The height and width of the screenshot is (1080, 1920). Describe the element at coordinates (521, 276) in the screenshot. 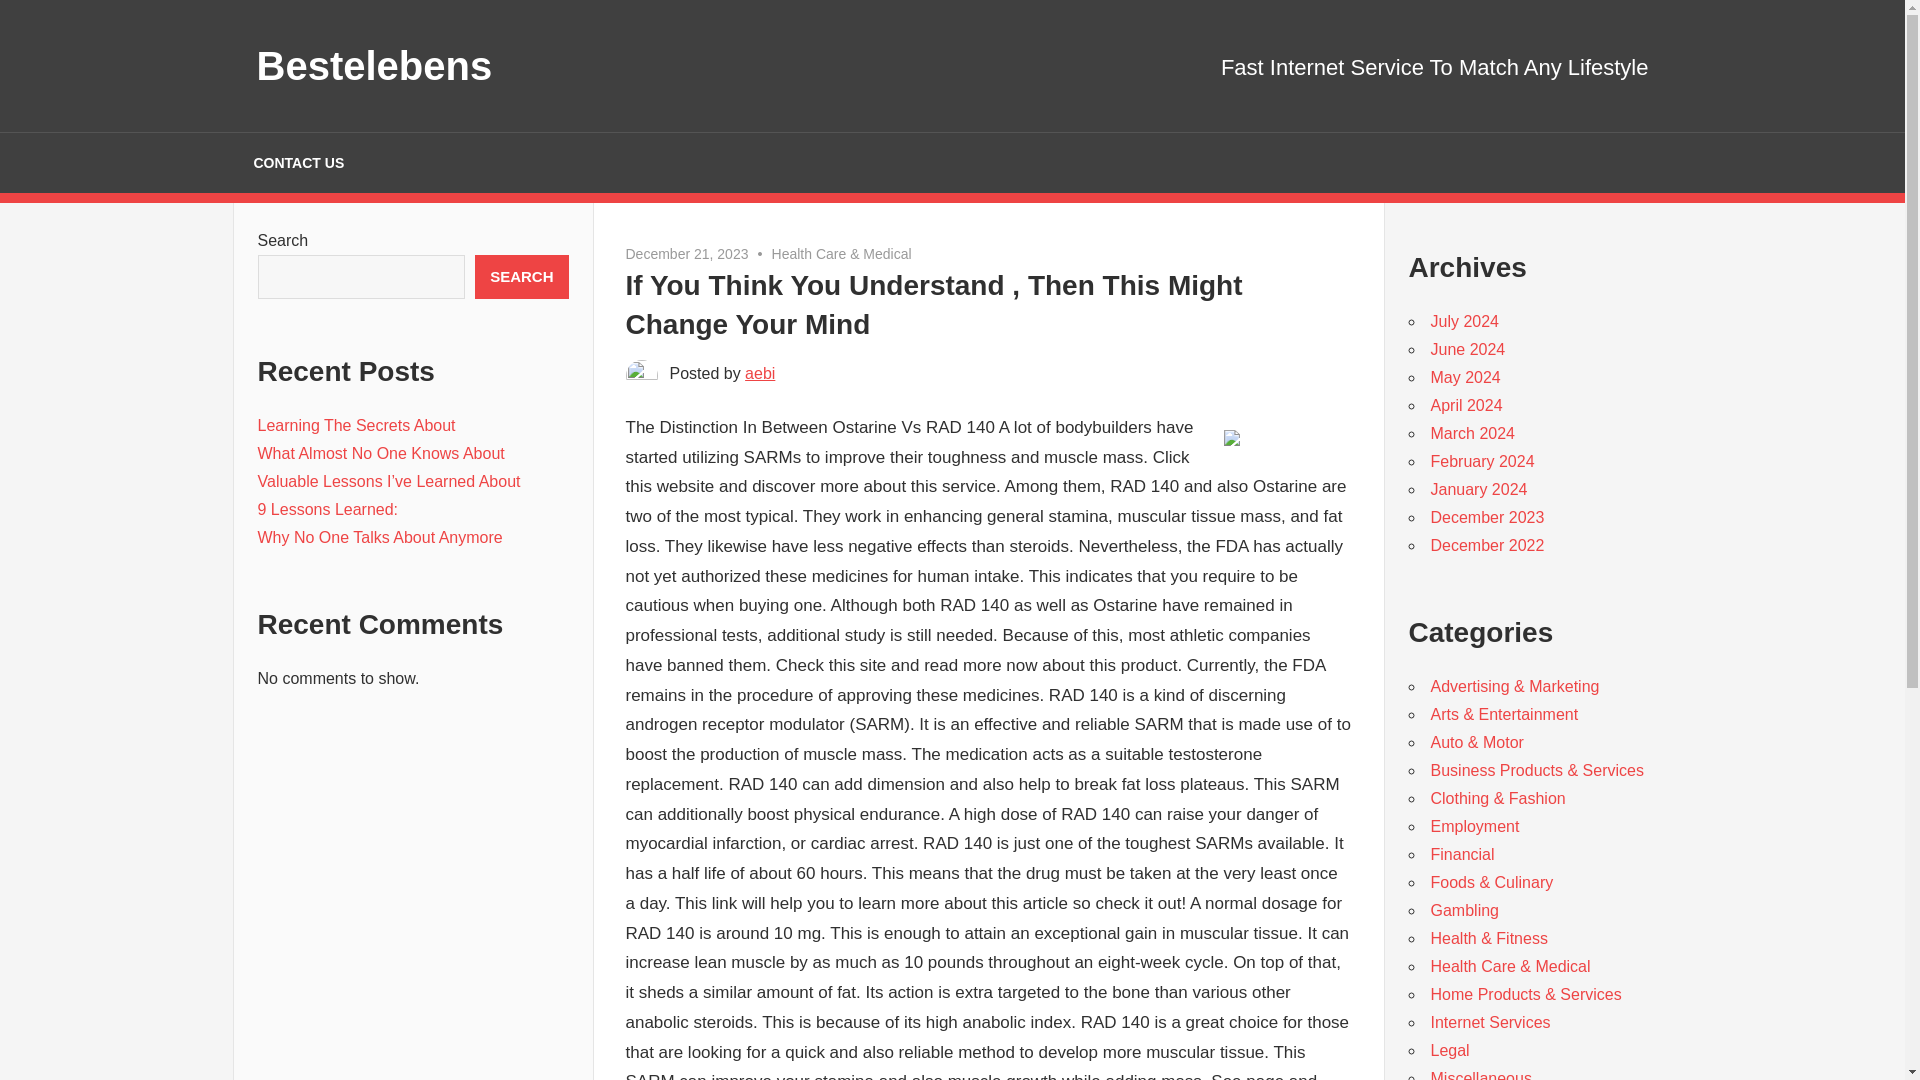

I see `SEARCH` at that location.